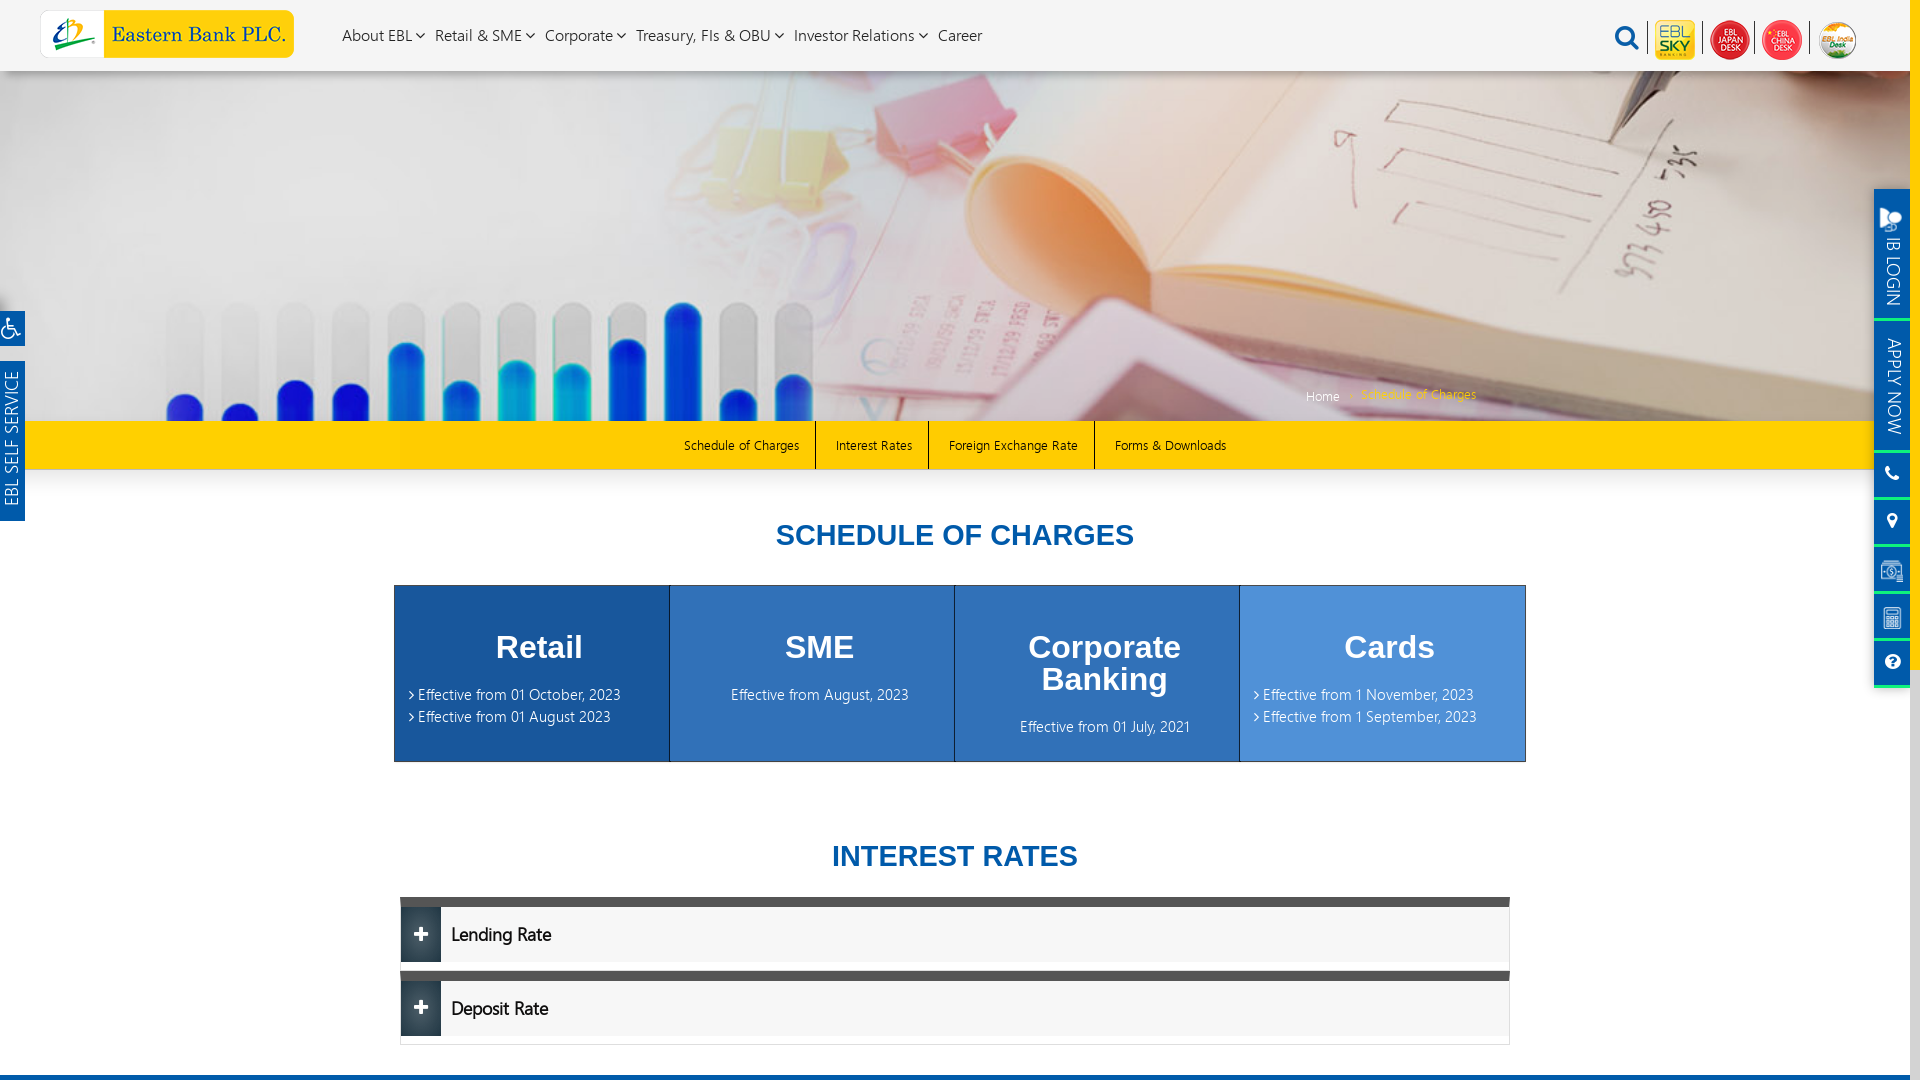  Describe the element at coordinates (710, 36) in the screenshot. I see `Treasury, FIs & OBU` at that location.